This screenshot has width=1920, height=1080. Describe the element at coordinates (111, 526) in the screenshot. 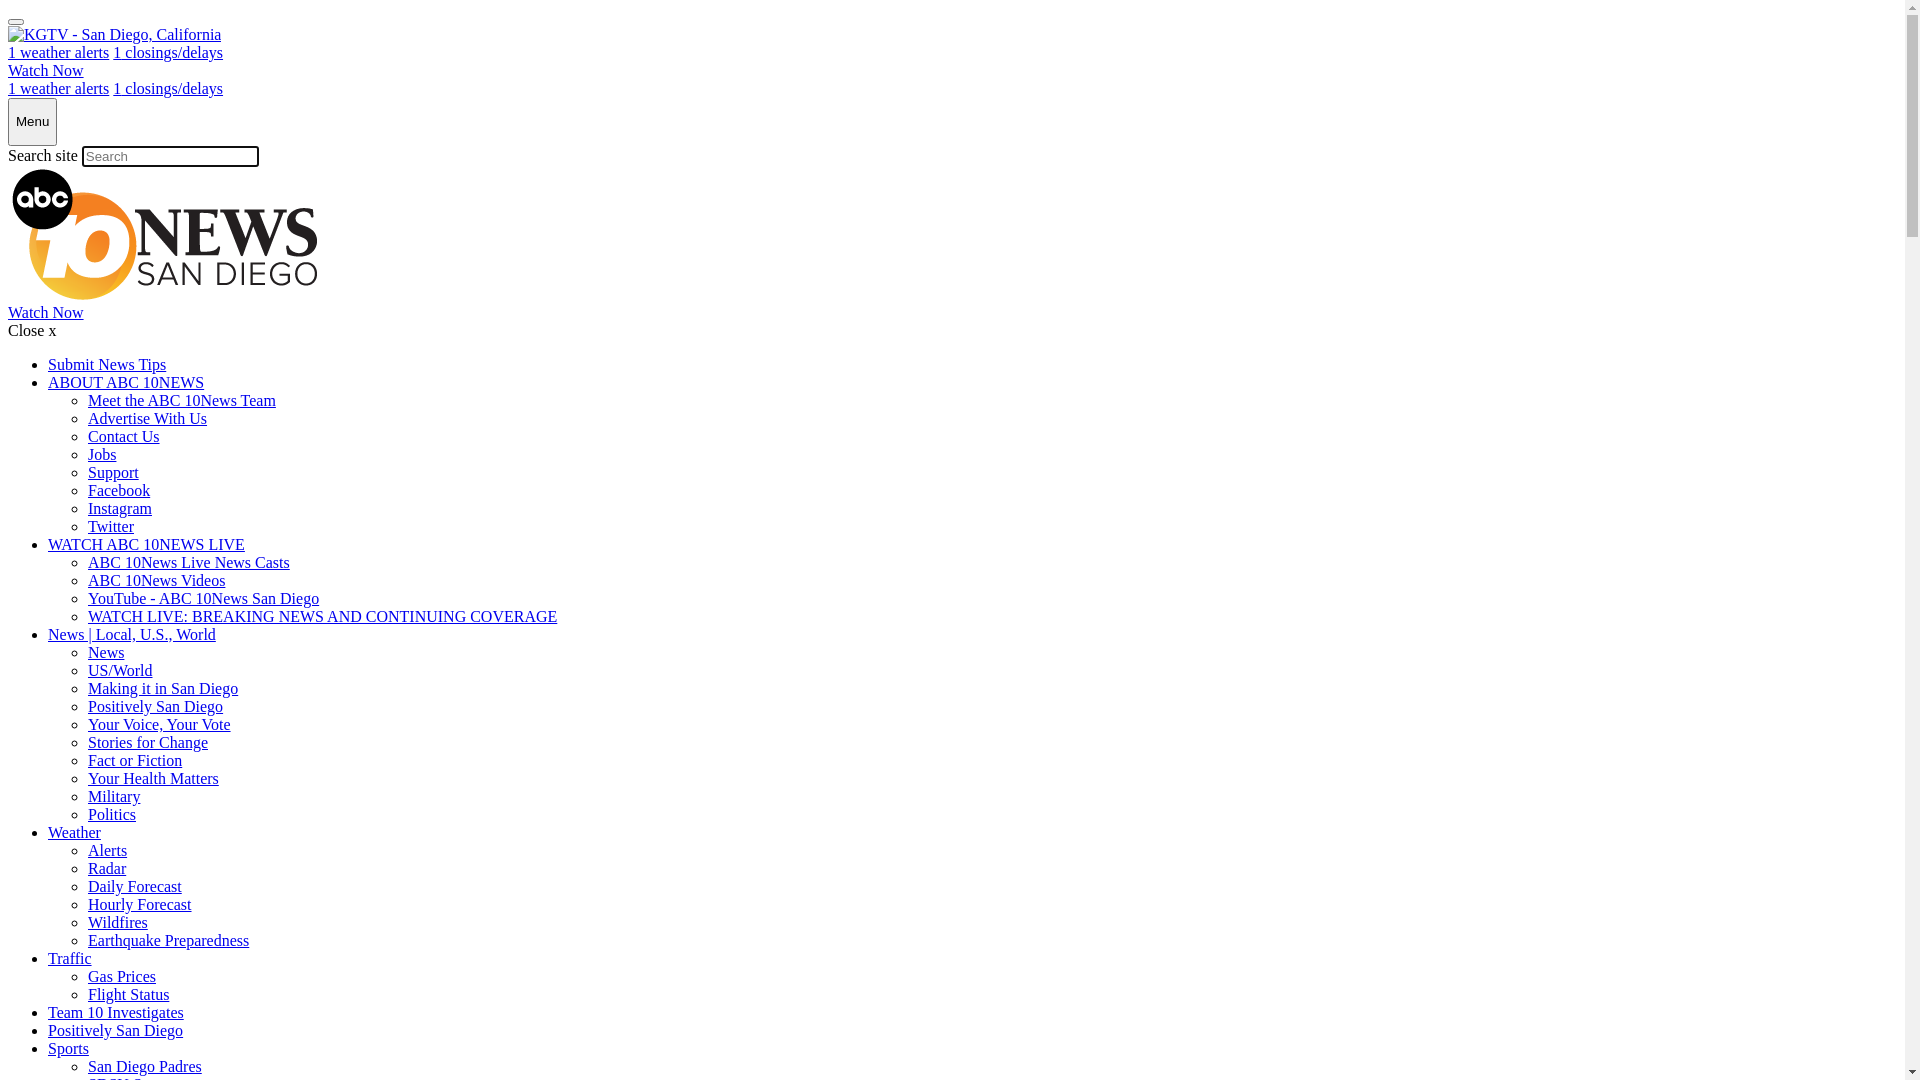

I see `Twitter` at that location.